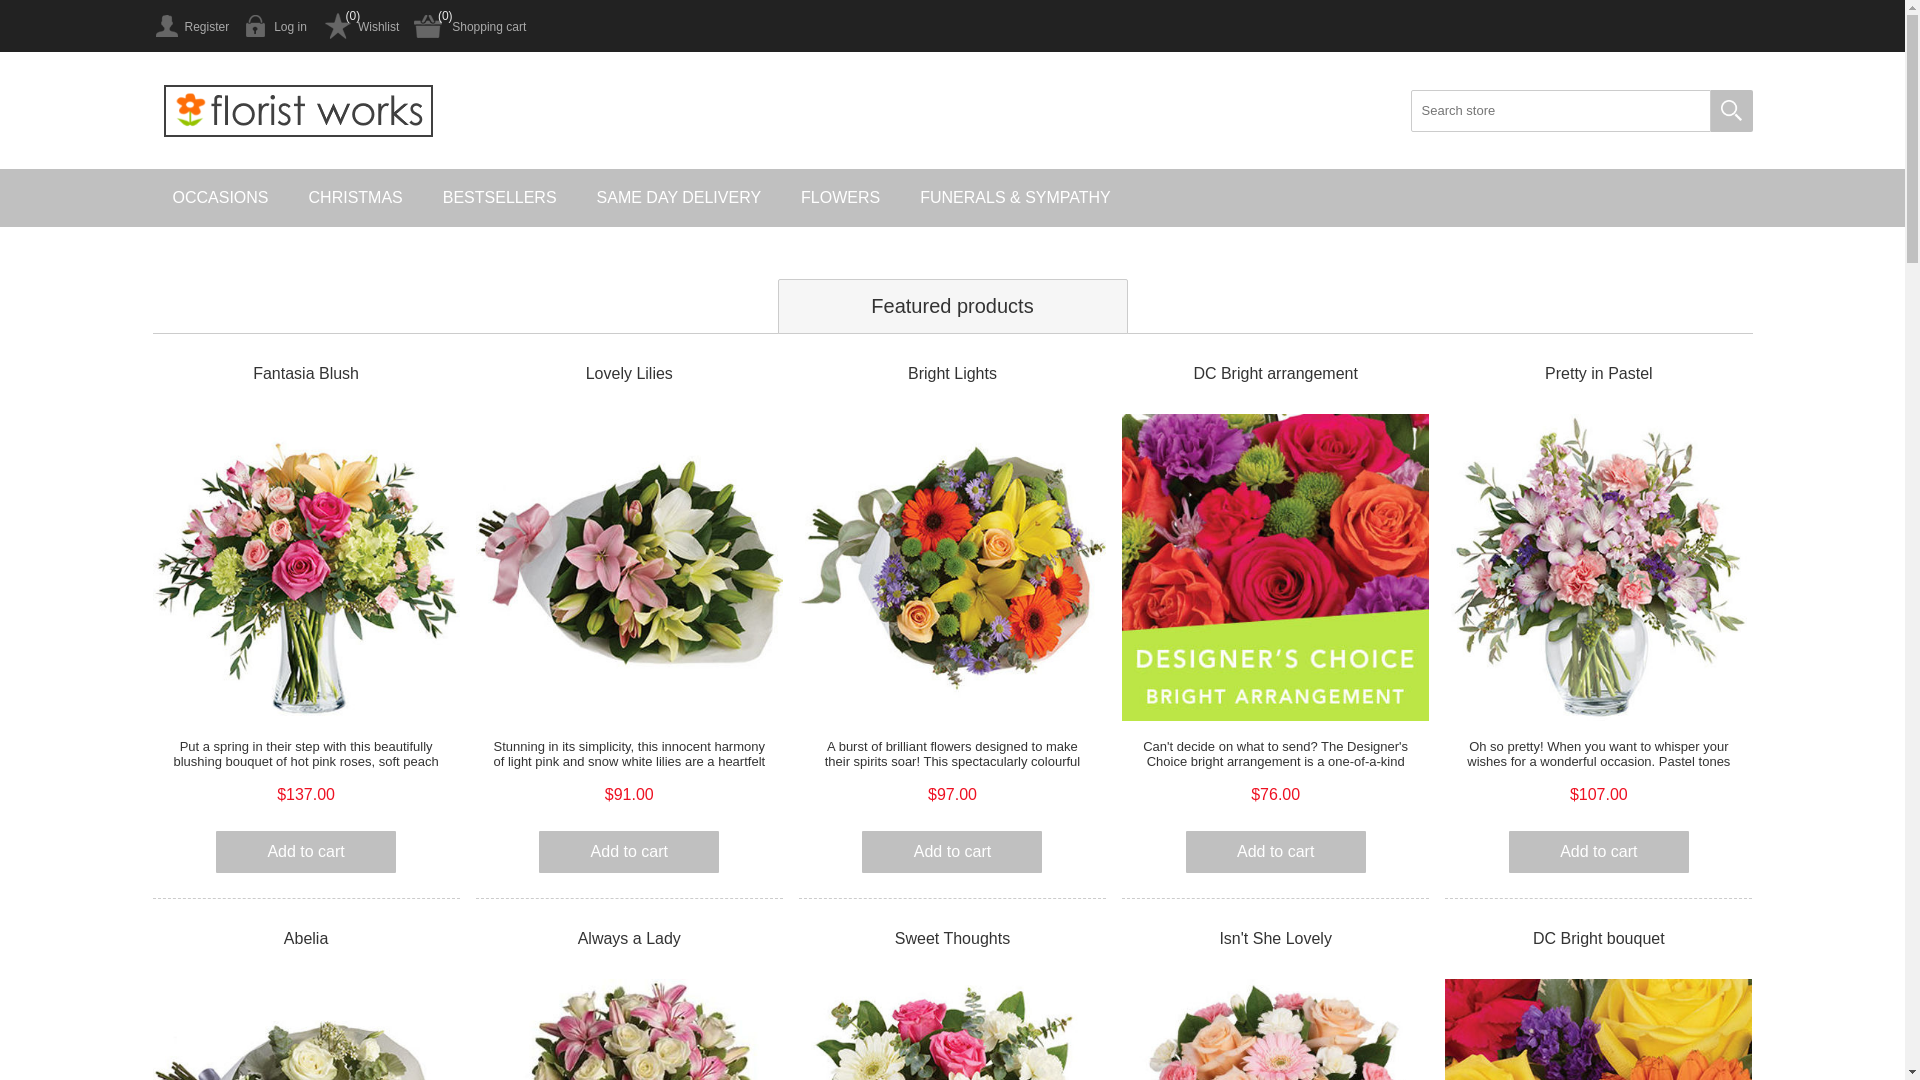  I want to click on Always a Lady, so click(630, 939).